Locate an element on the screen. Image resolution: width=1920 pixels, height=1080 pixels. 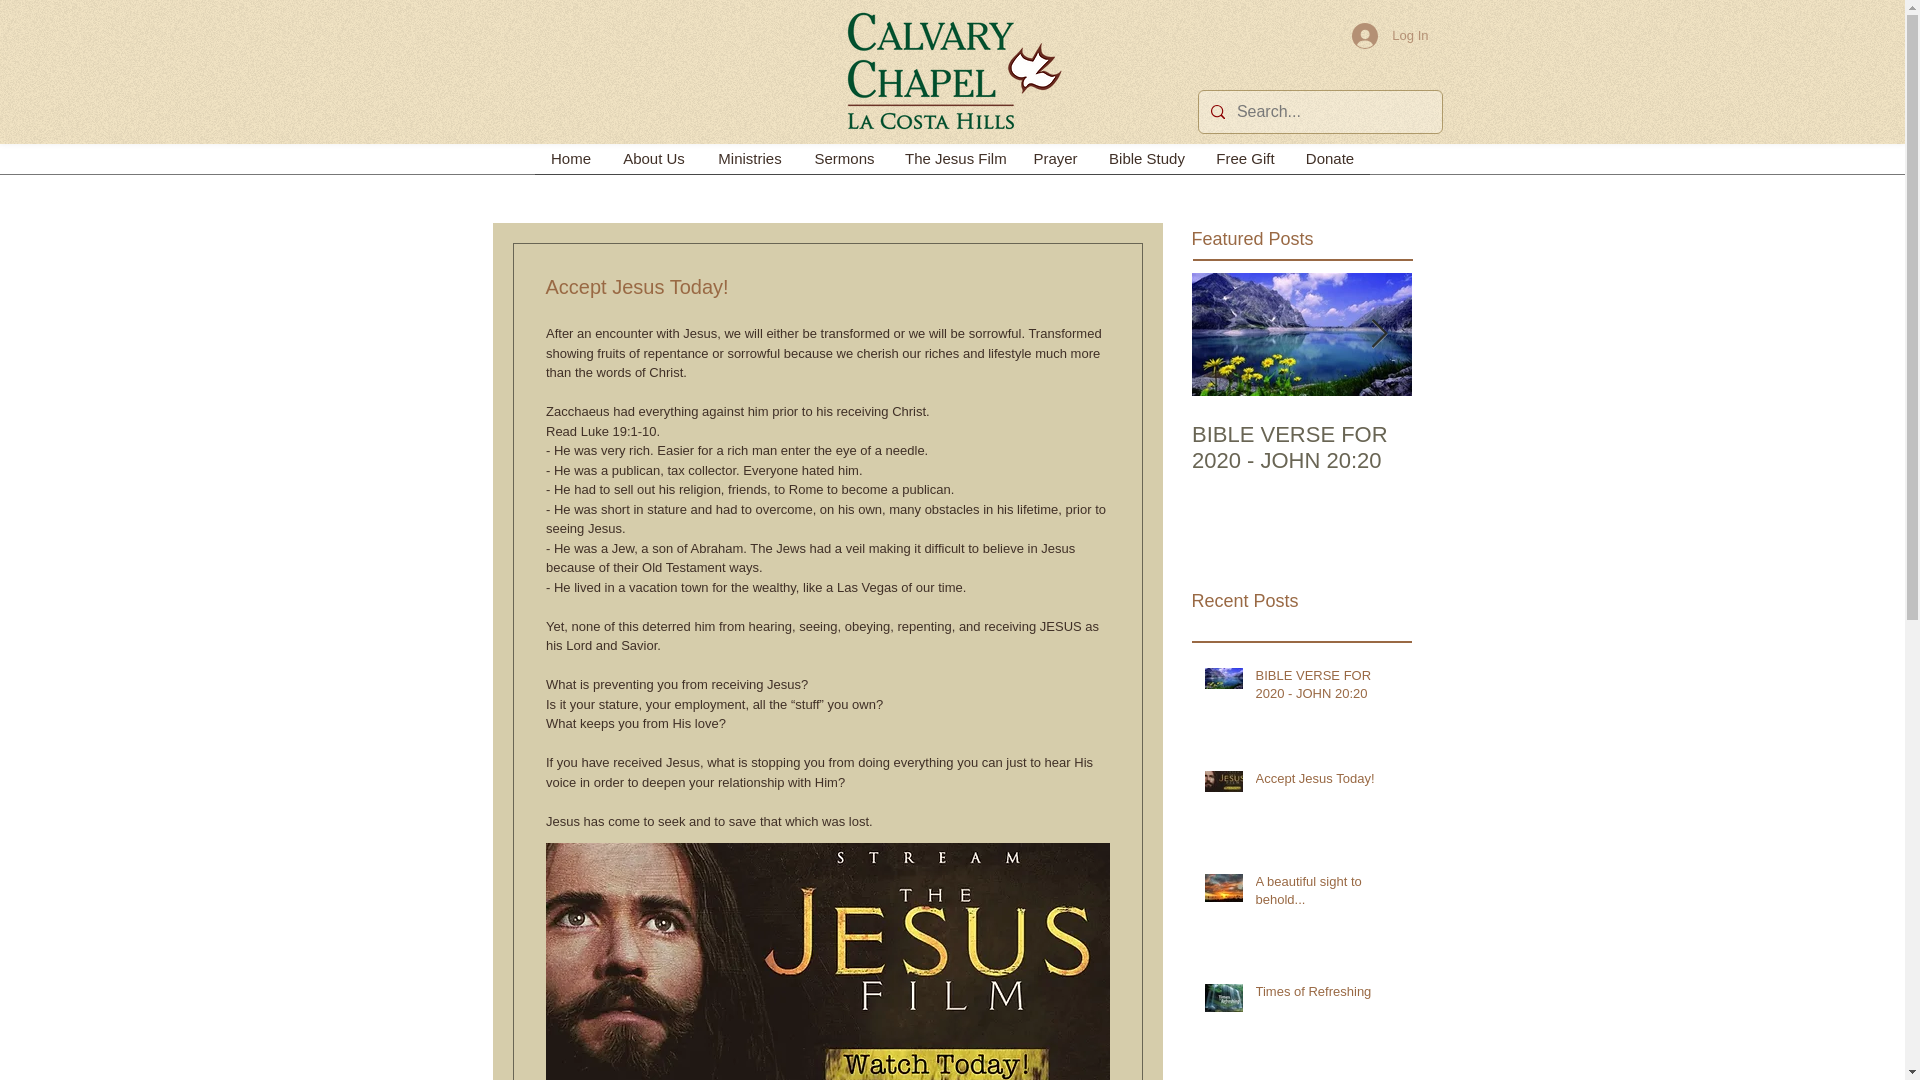
Sermons is located at coordinates (844, 164).